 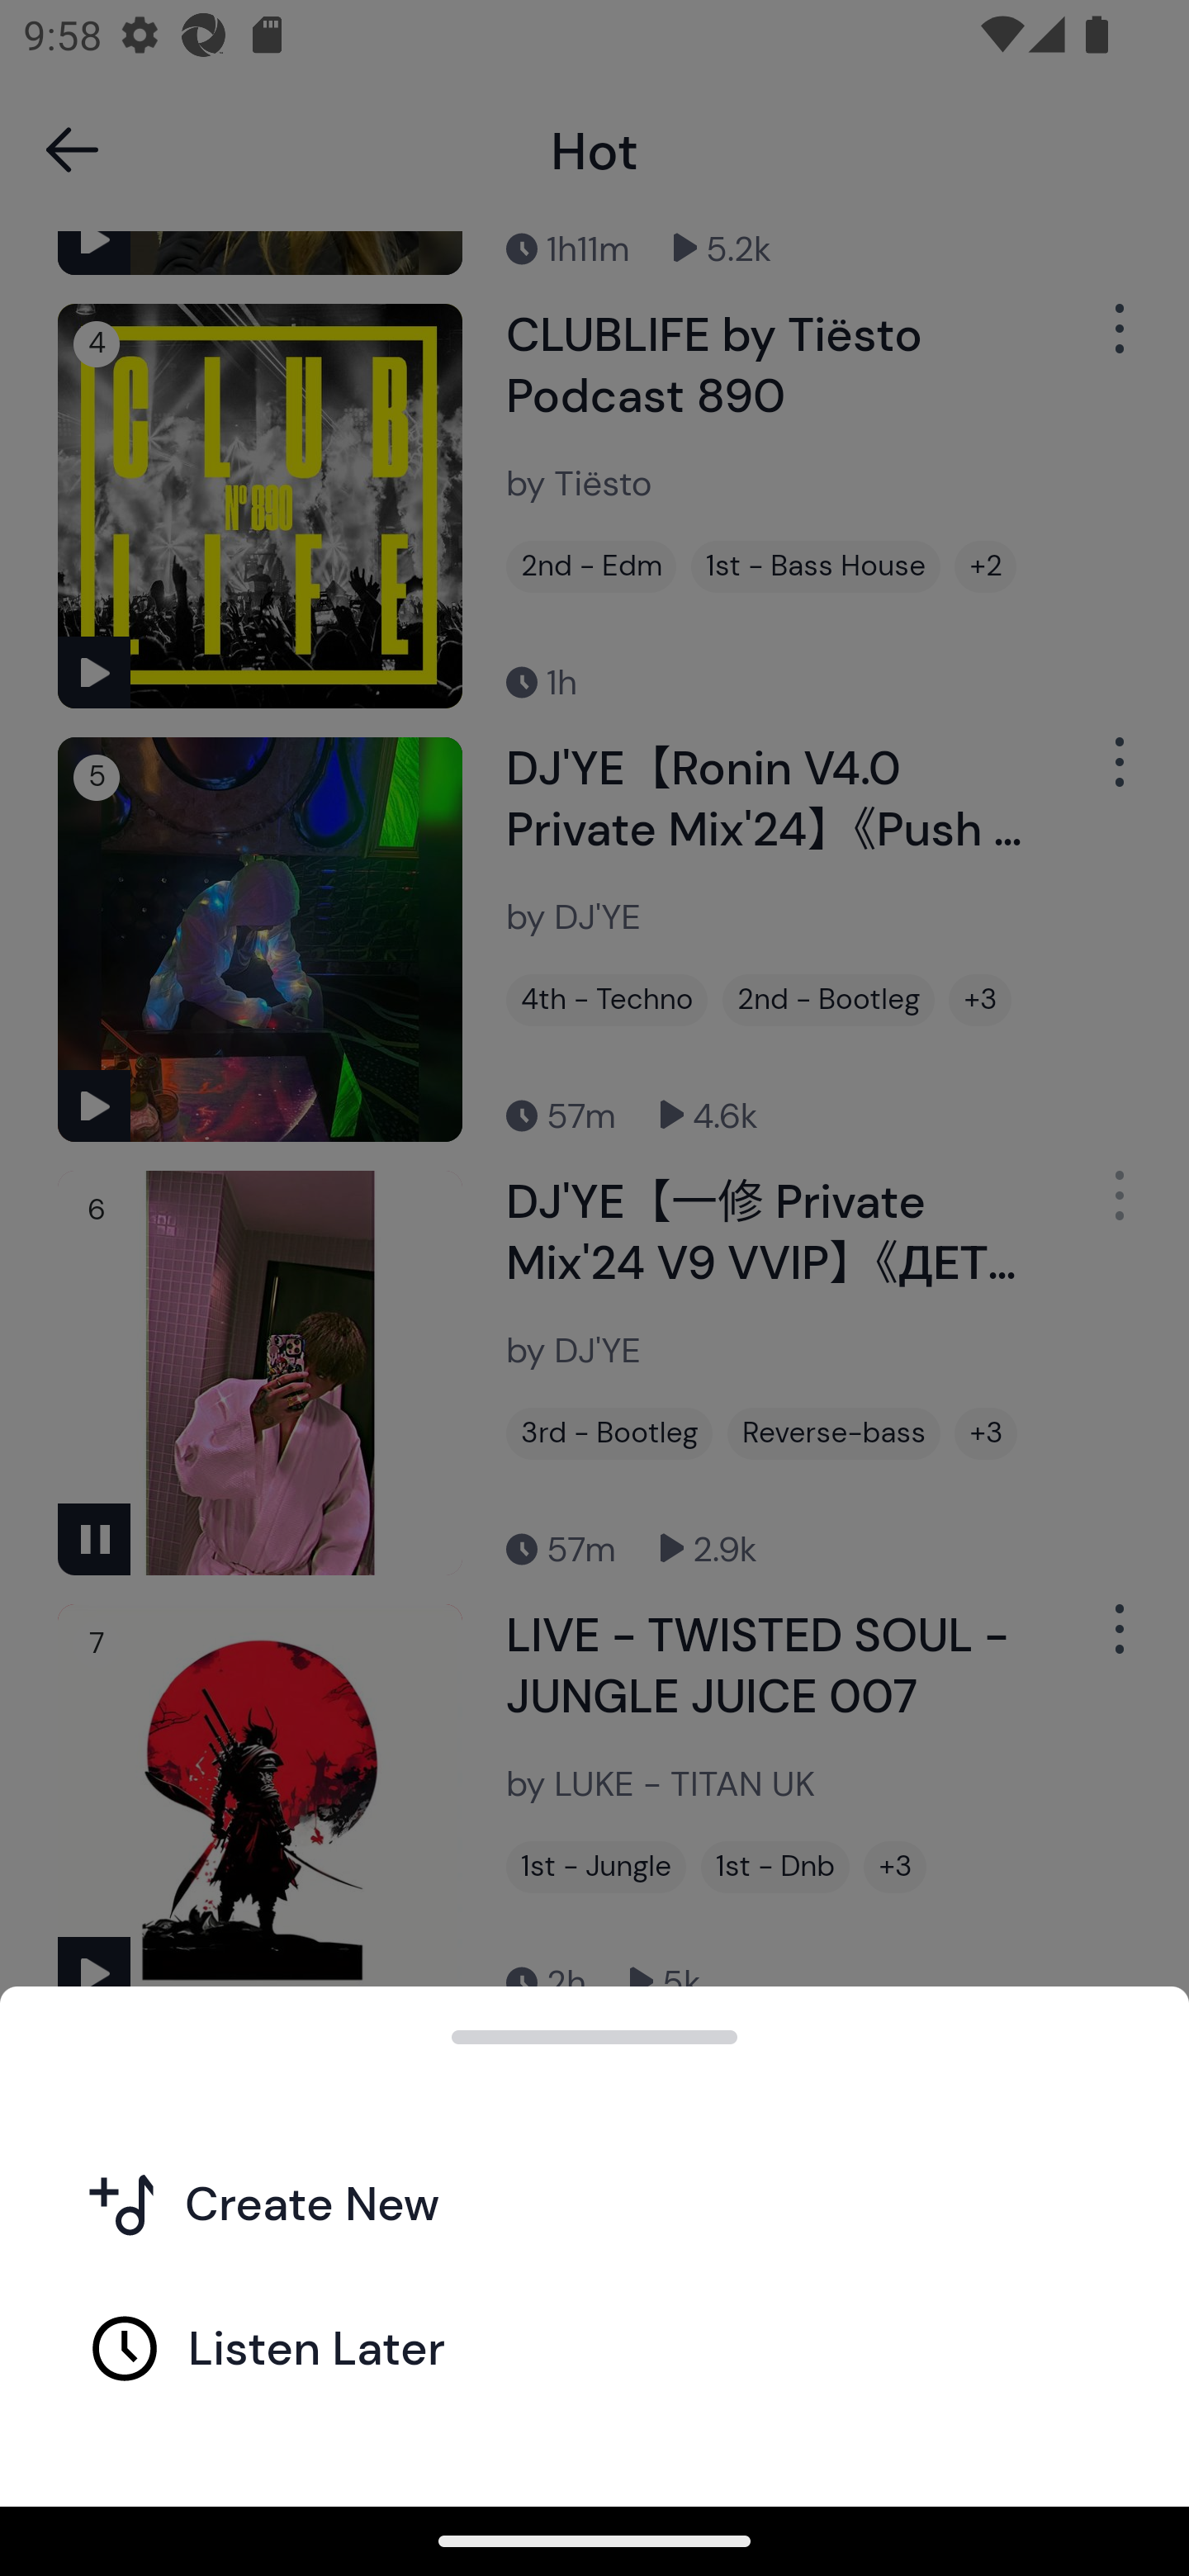 What do you see at coordinates (594, 2202) in the screenshot?
I see `Create New` at bounding box center [594, 2202].